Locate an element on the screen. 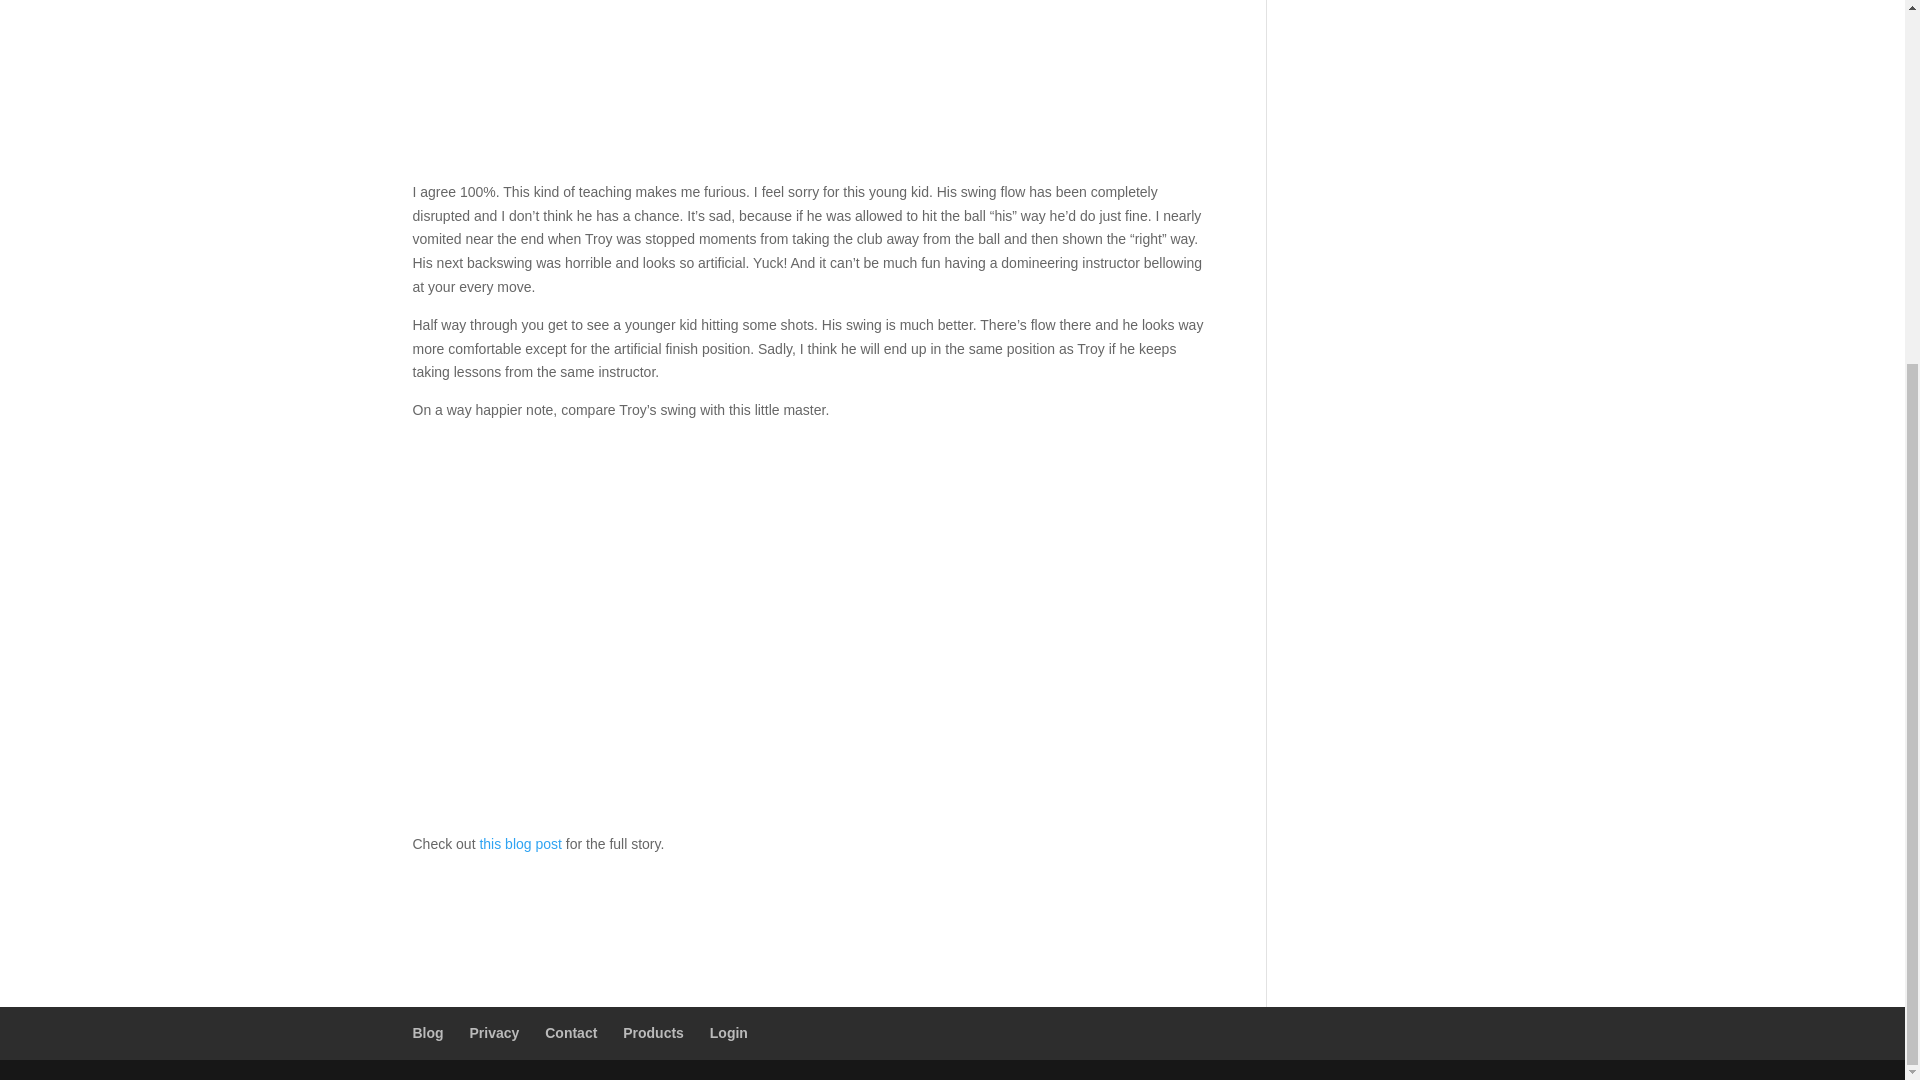 The image size is (1920, 1080). Products is located at coordinates (652, 1032).